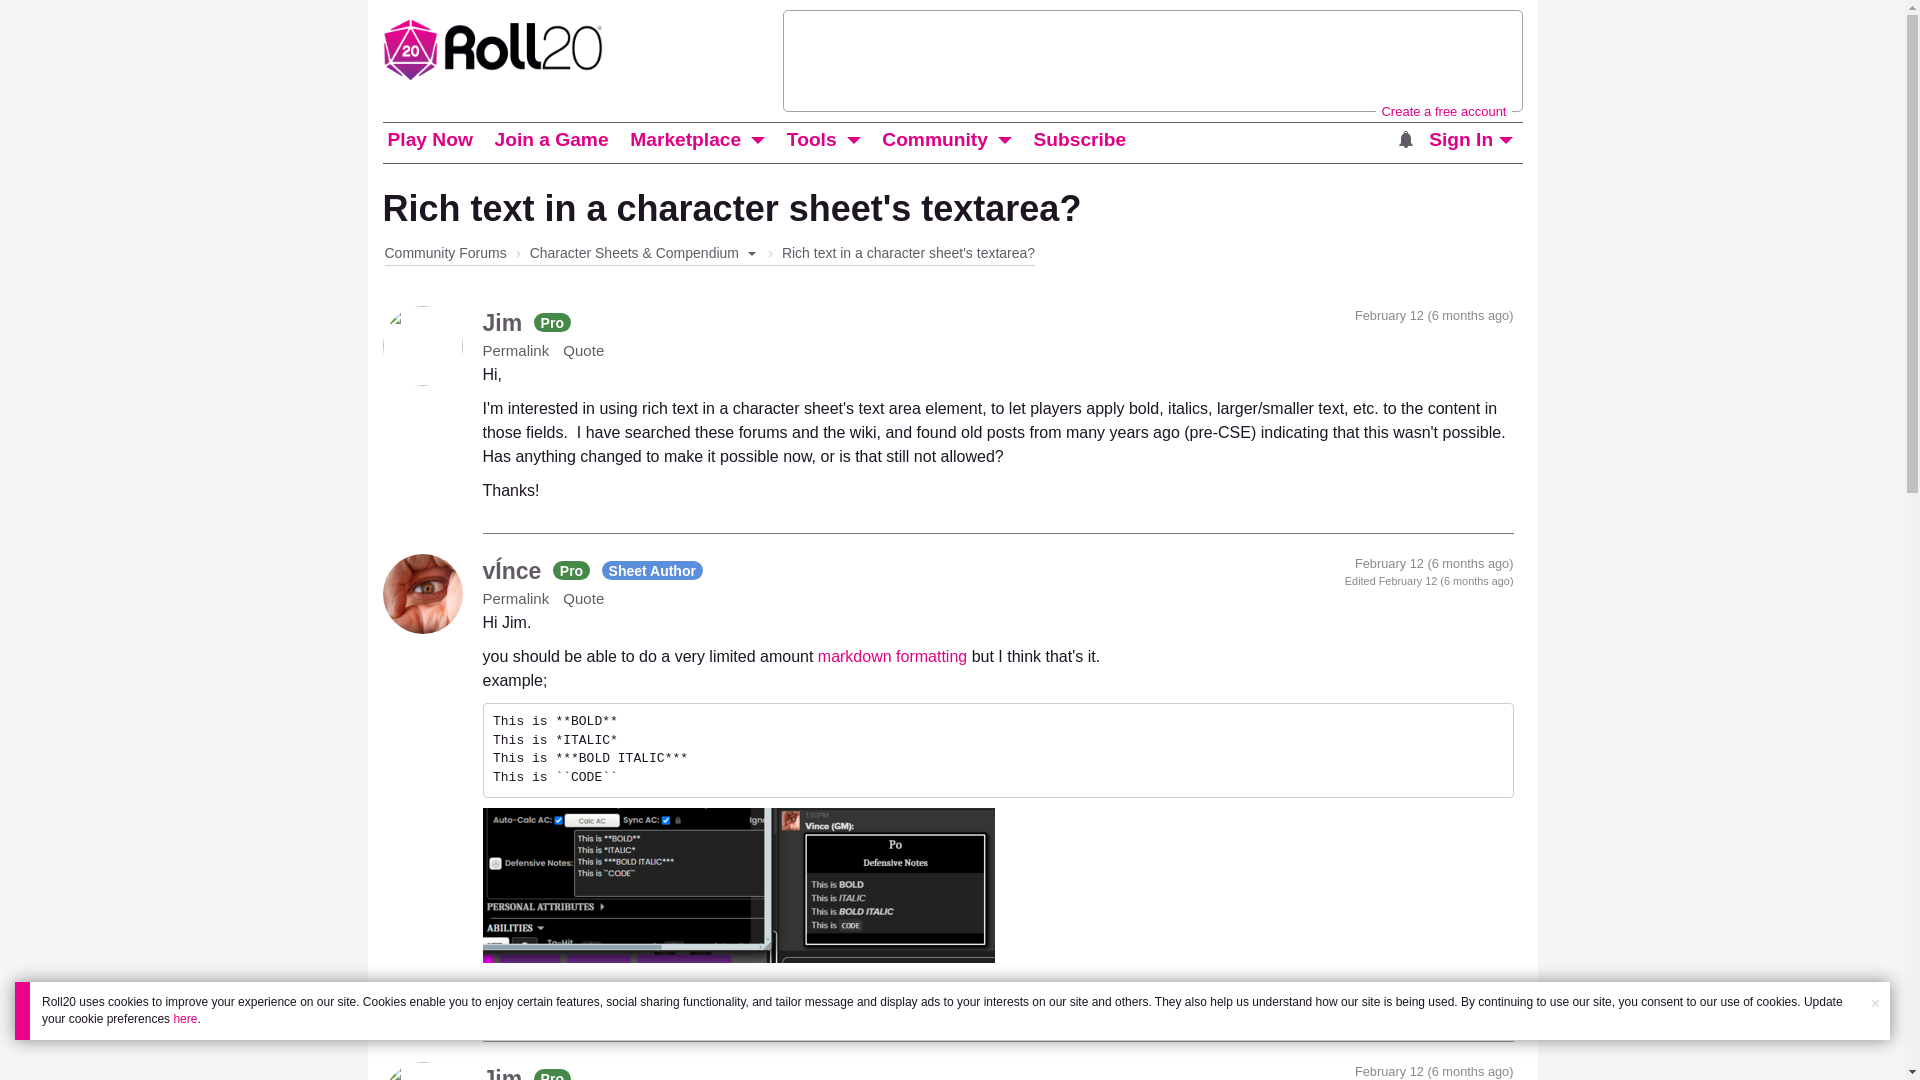  Describe the element at coordinates (812, 140) in the screenshot. I see `Tools` at that location.